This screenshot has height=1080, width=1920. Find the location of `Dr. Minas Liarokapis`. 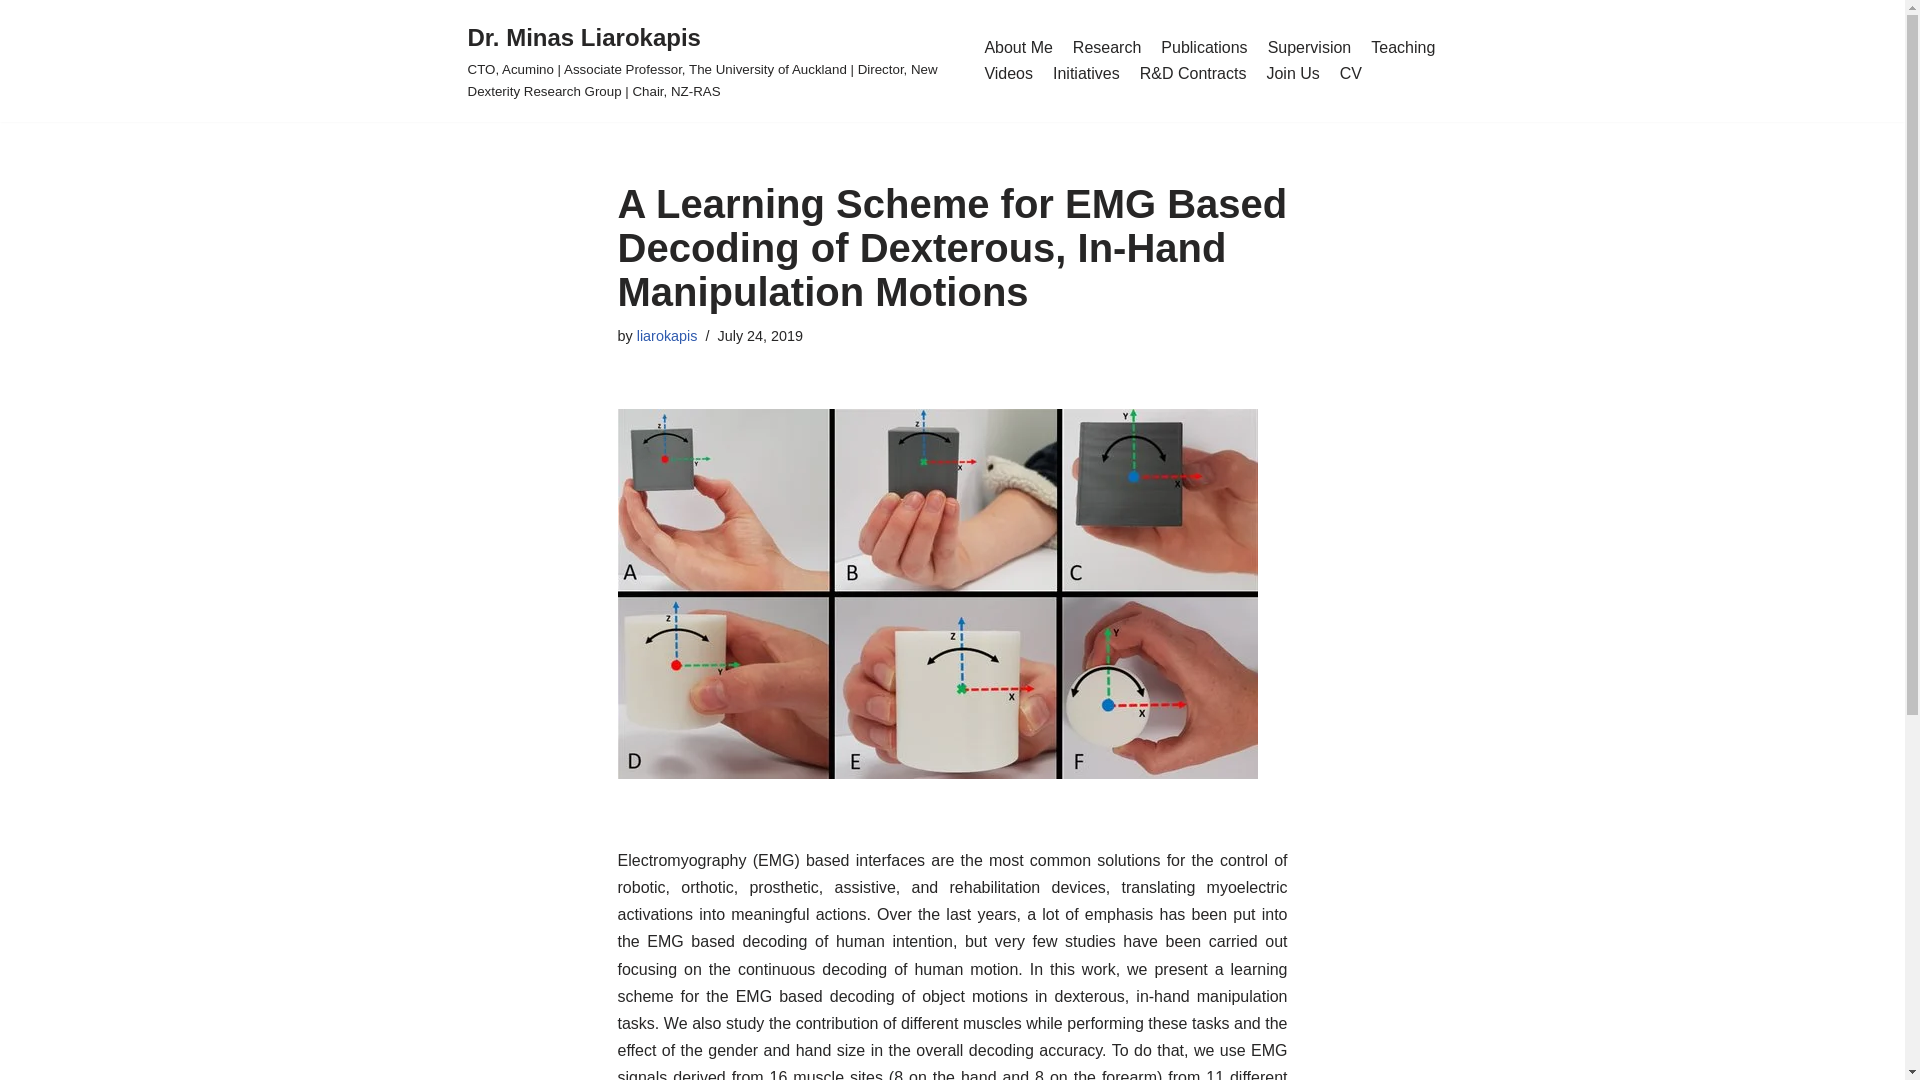

Dr. Minas Liarokapis is located at coordinates (711, 60).